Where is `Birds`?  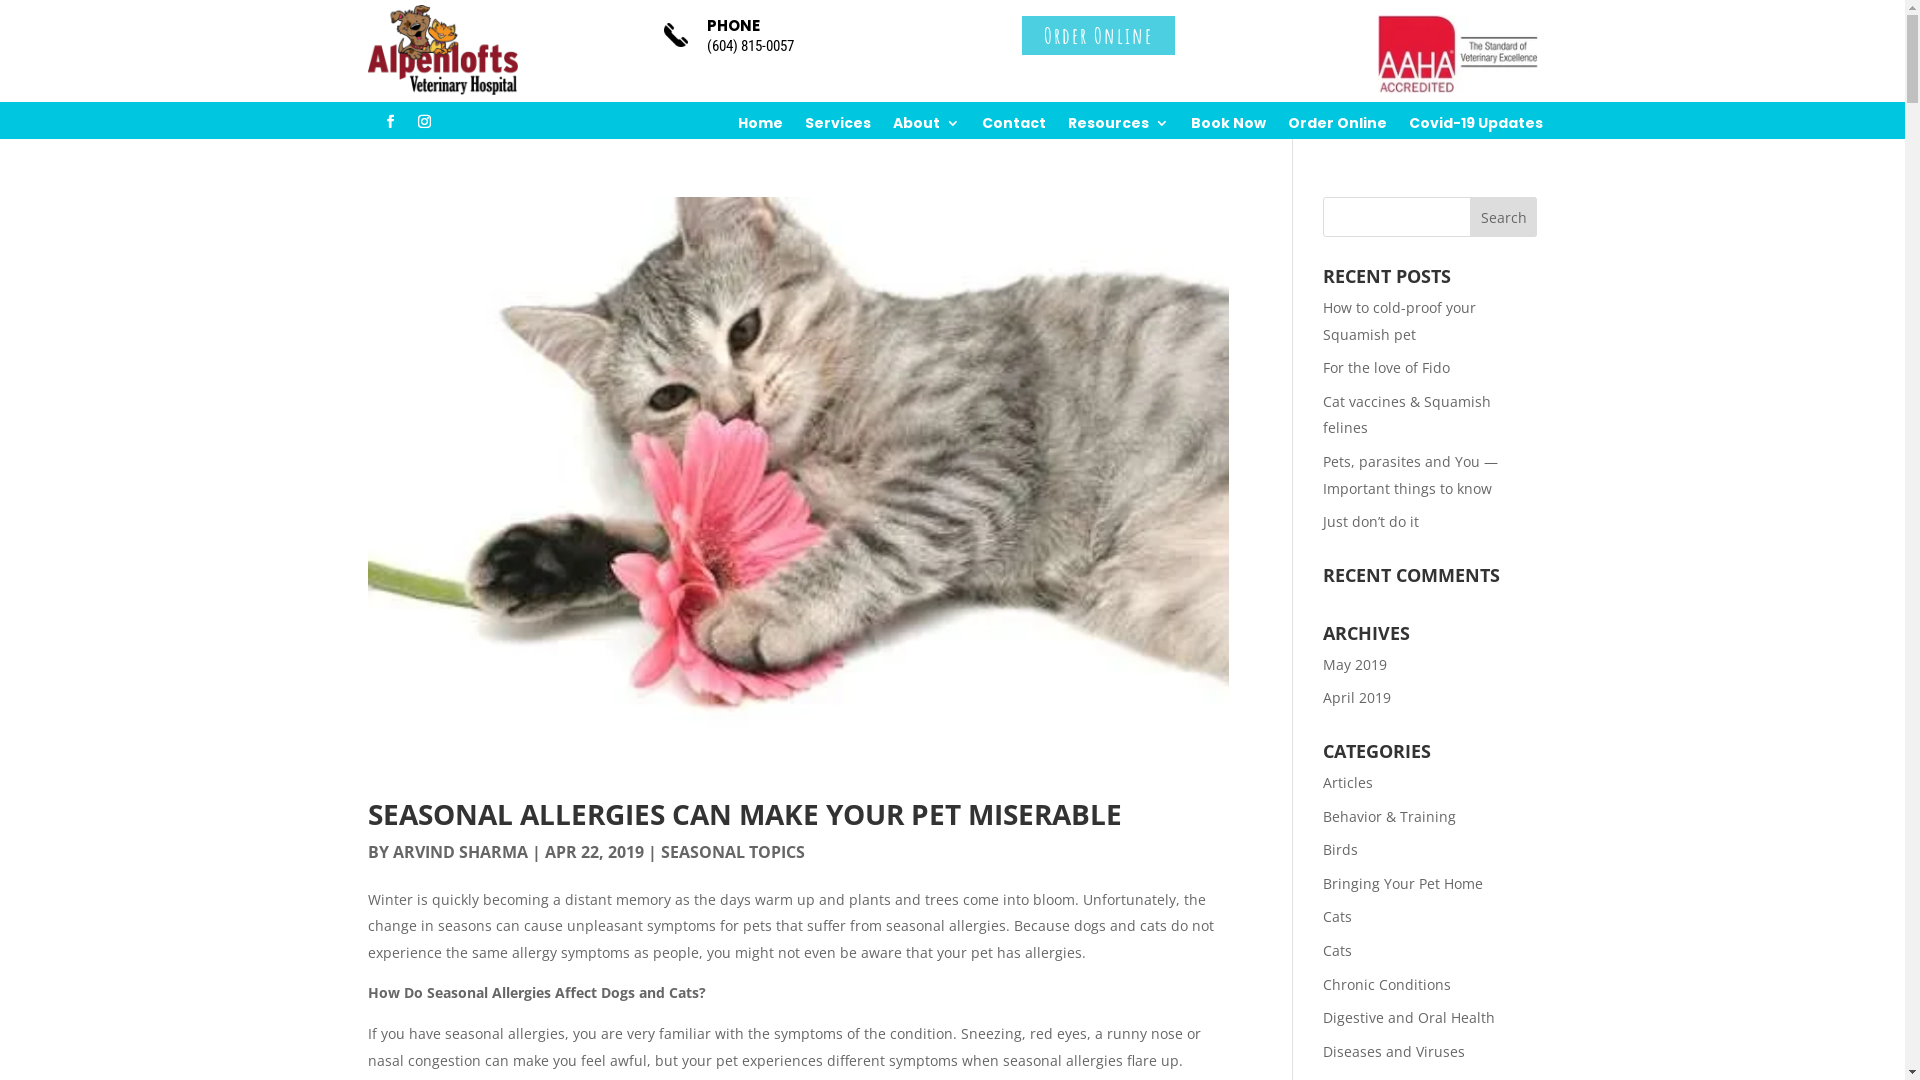 Birds is located at coordinates (1340, 850).